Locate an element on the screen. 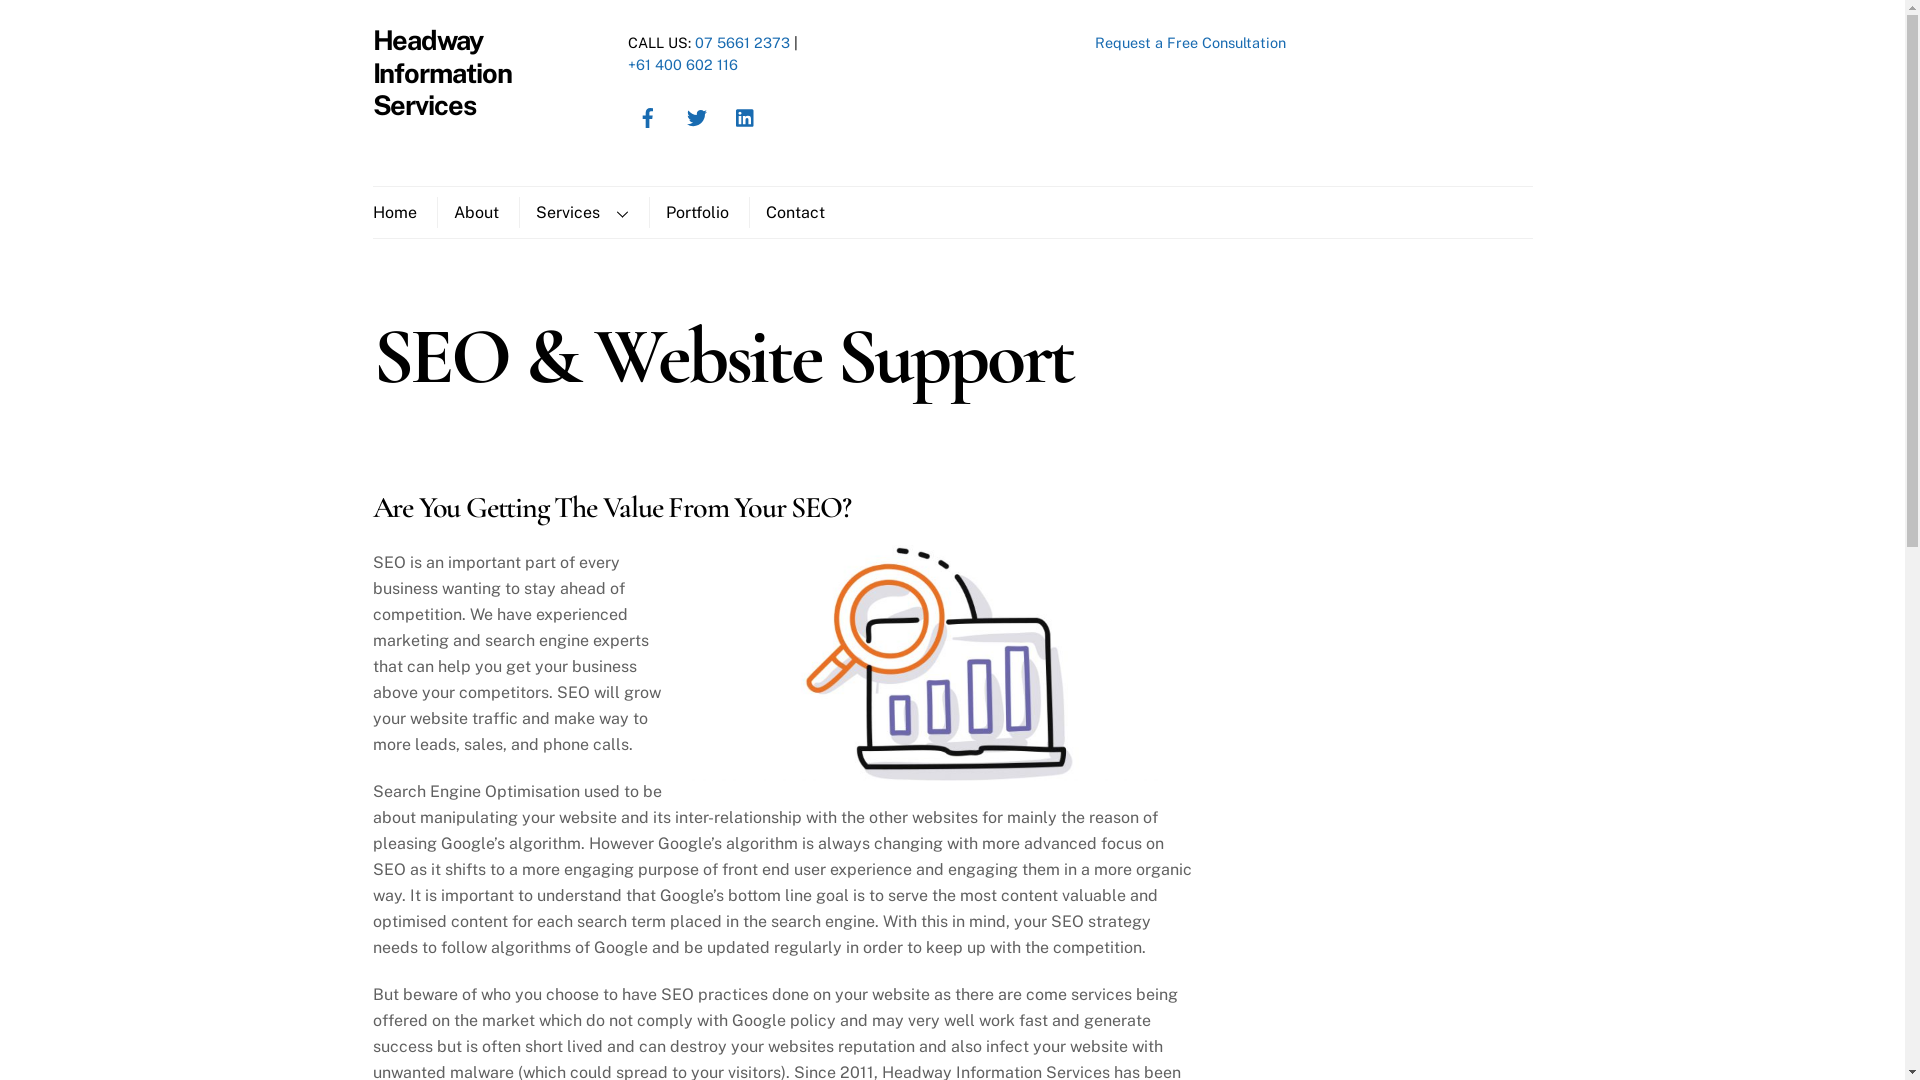  Portfolio is located at coordinates (696, 212).